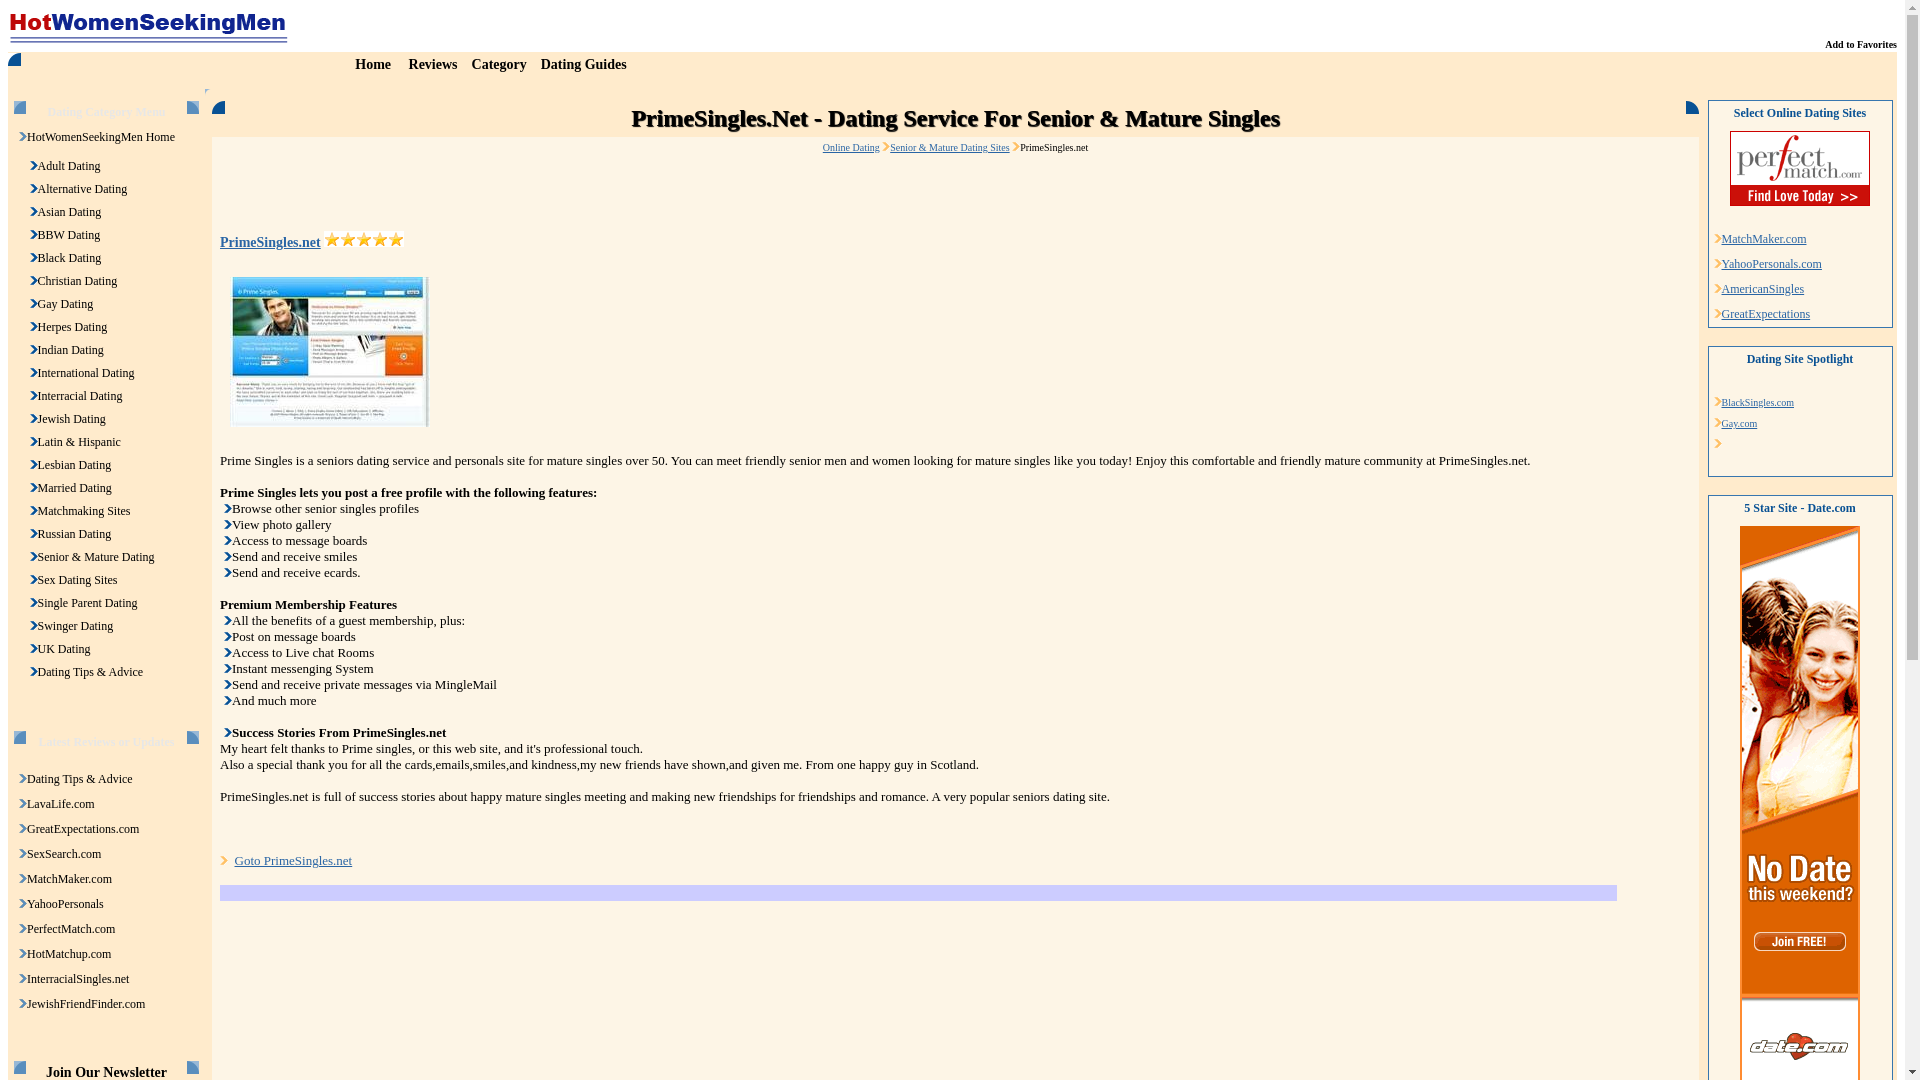  I want to click on Sex Dating Sites, so click(78, 580).